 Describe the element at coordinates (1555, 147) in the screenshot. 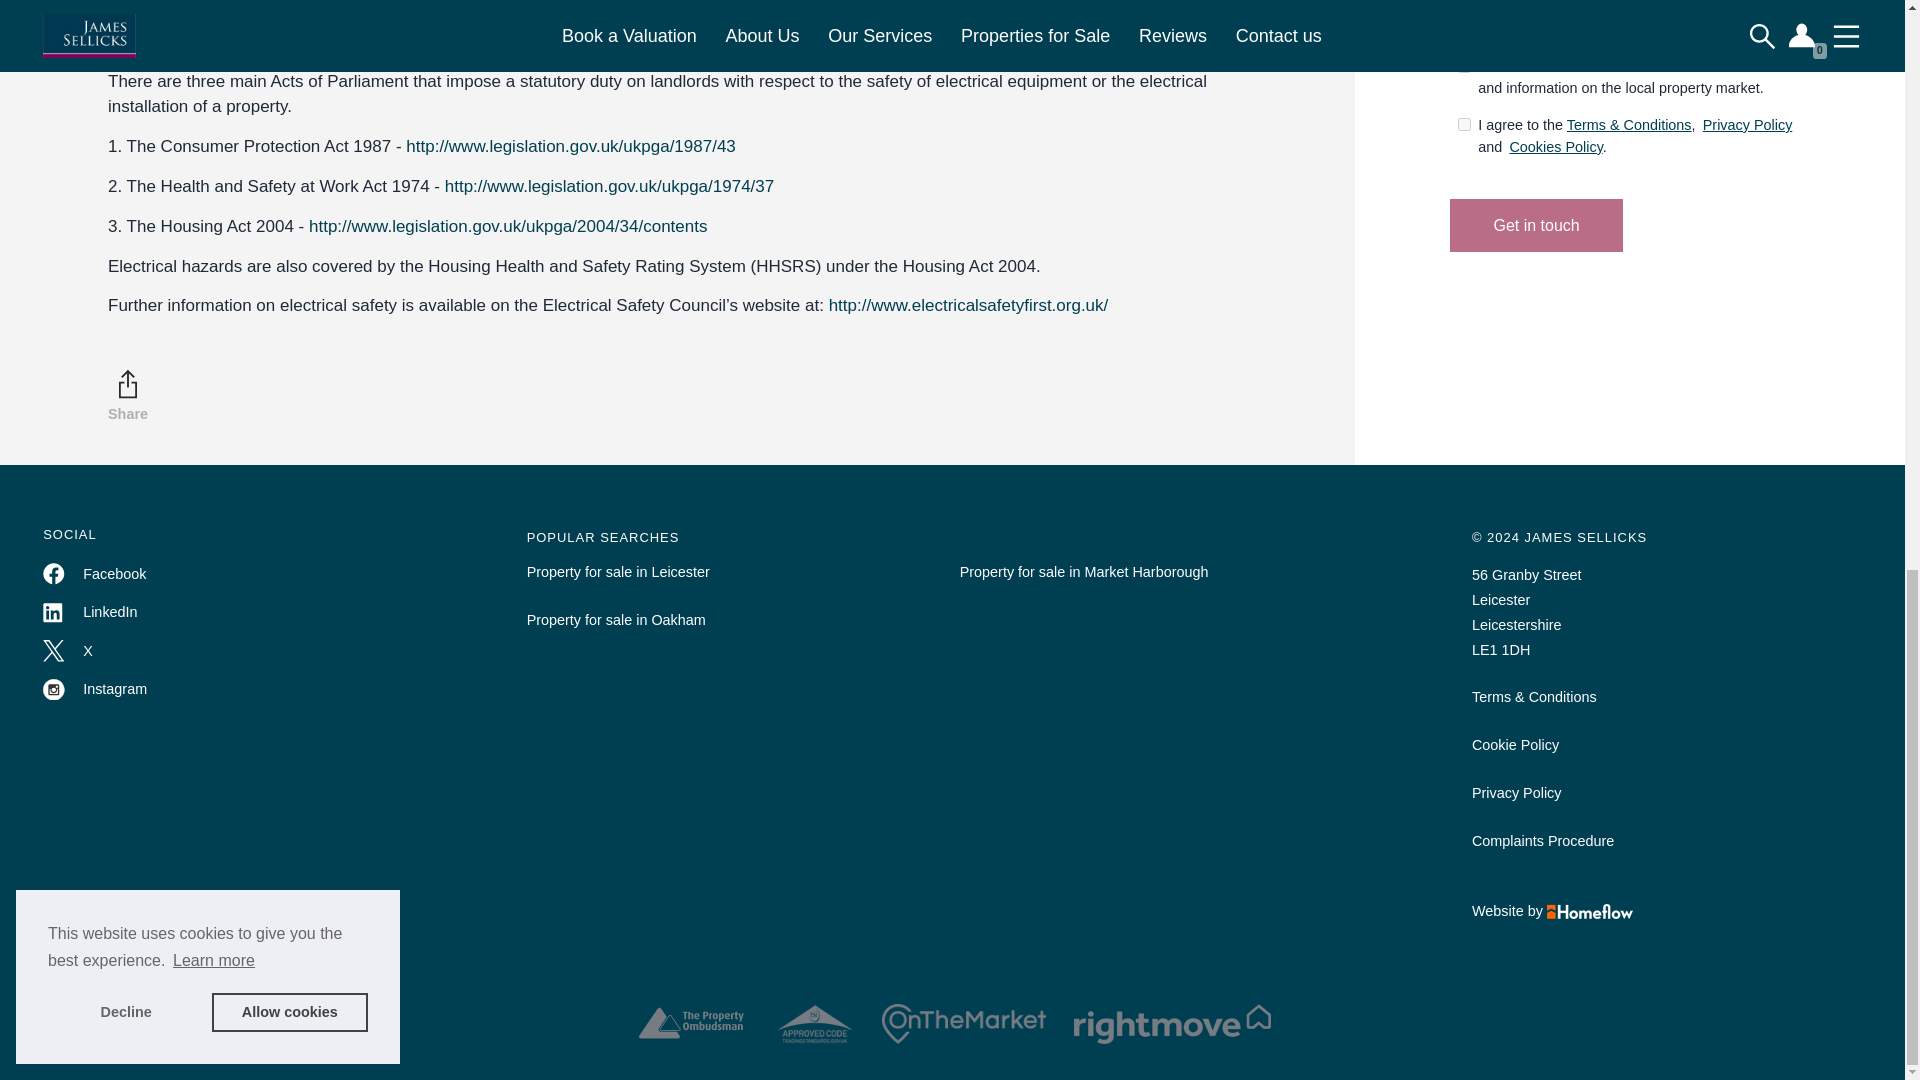

I see `Cookies Policy` at that location.